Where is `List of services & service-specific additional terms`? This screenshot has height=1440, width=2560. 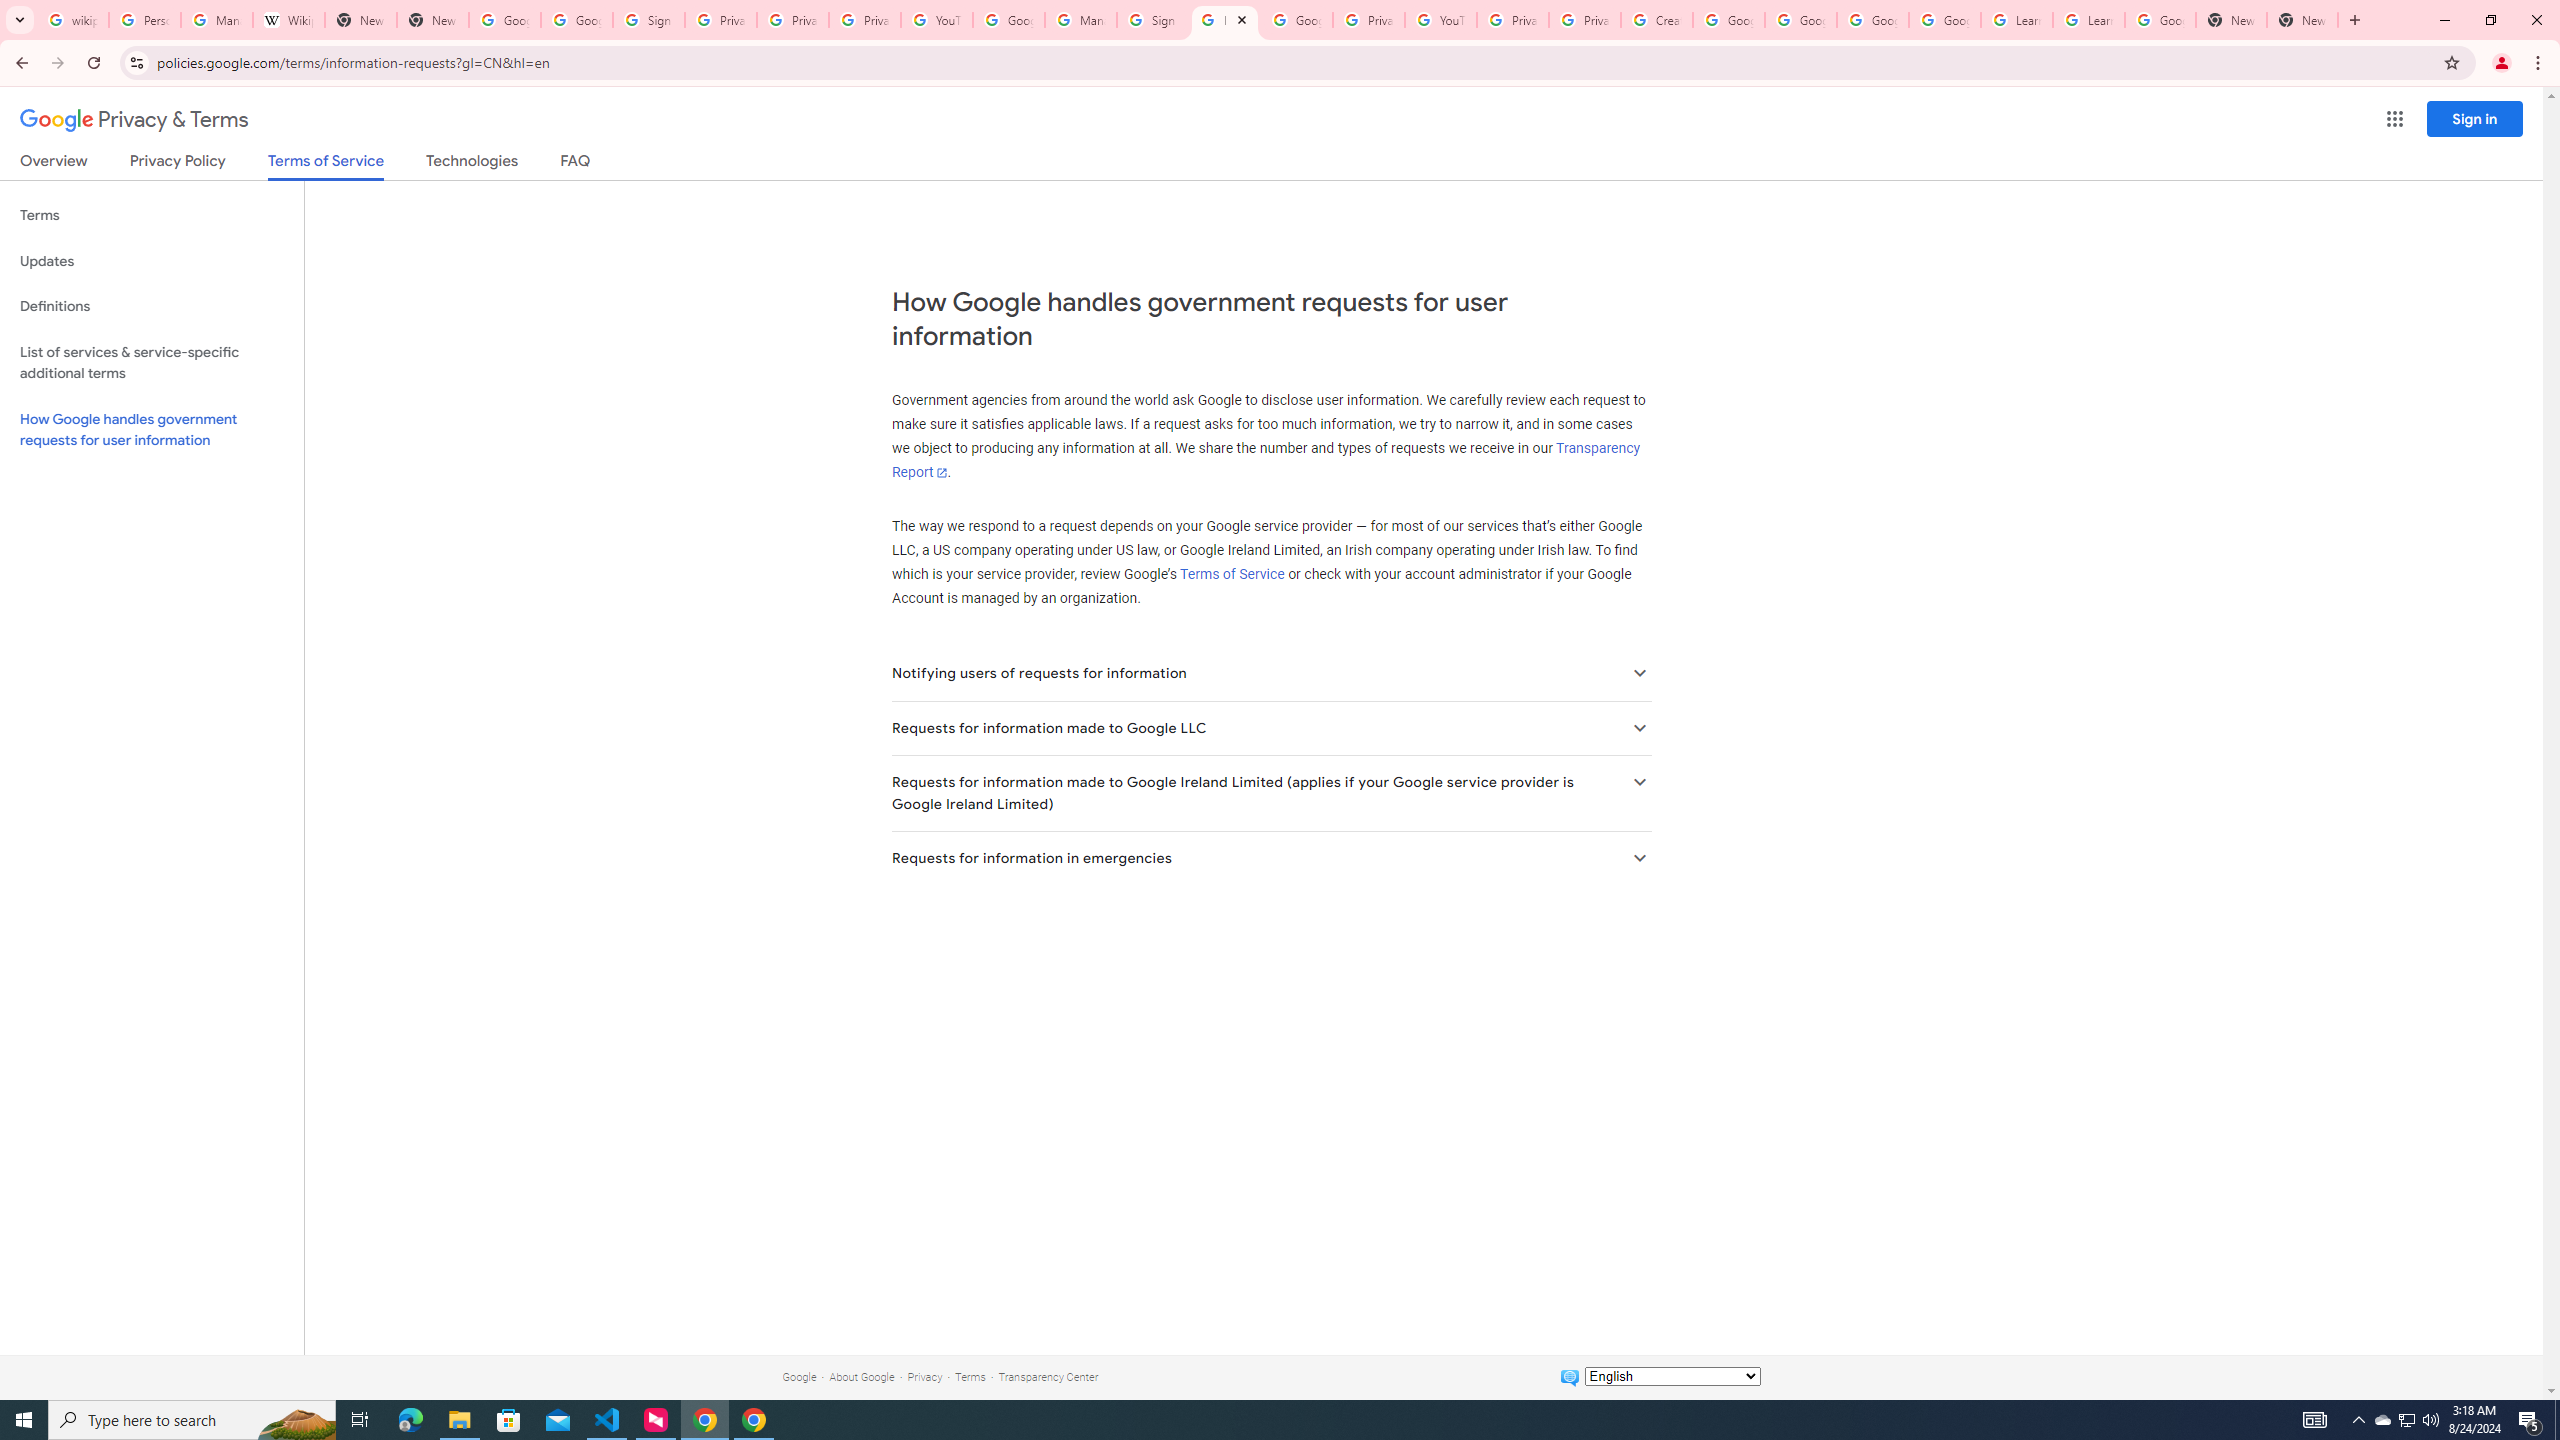 List of services & service-specific additional terms is located at coordinates (152, 362).